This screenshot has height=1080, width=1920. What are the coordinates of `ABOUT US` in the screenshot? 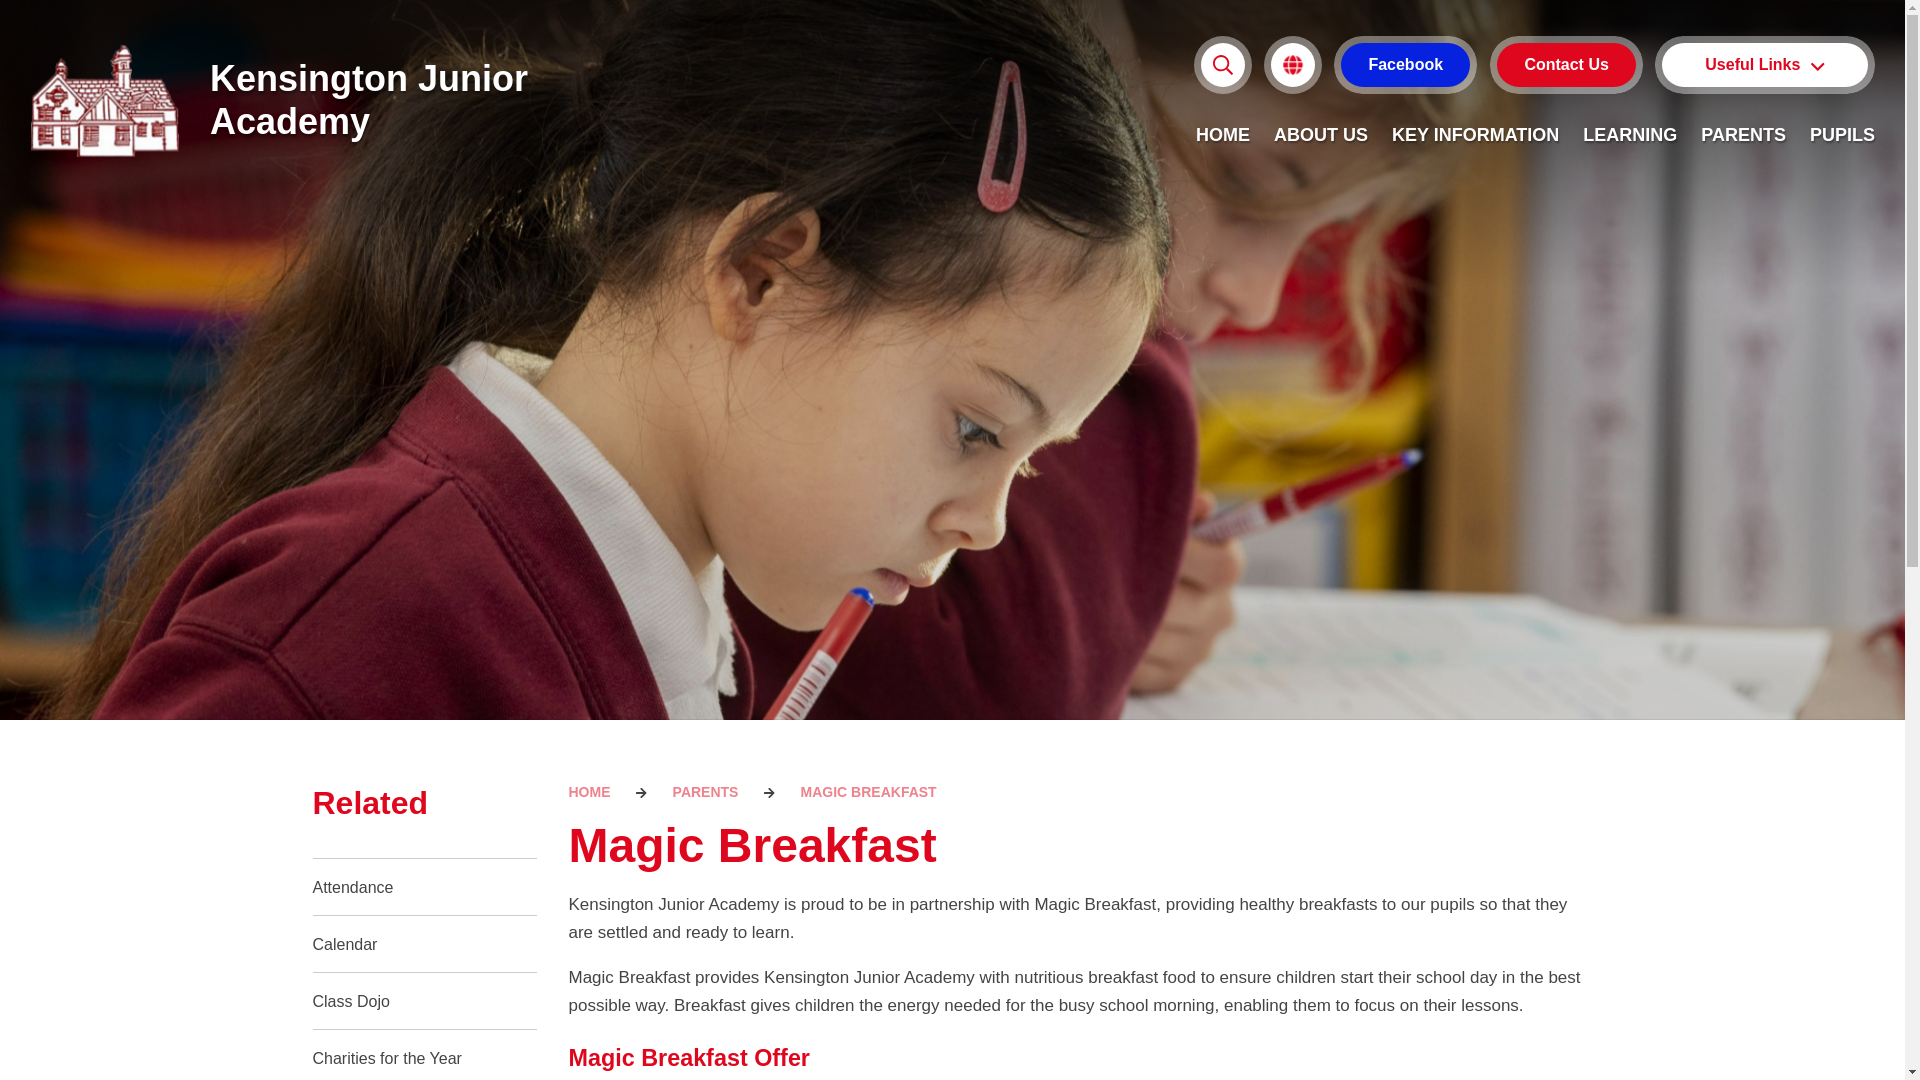 It's located at (1320, 135).